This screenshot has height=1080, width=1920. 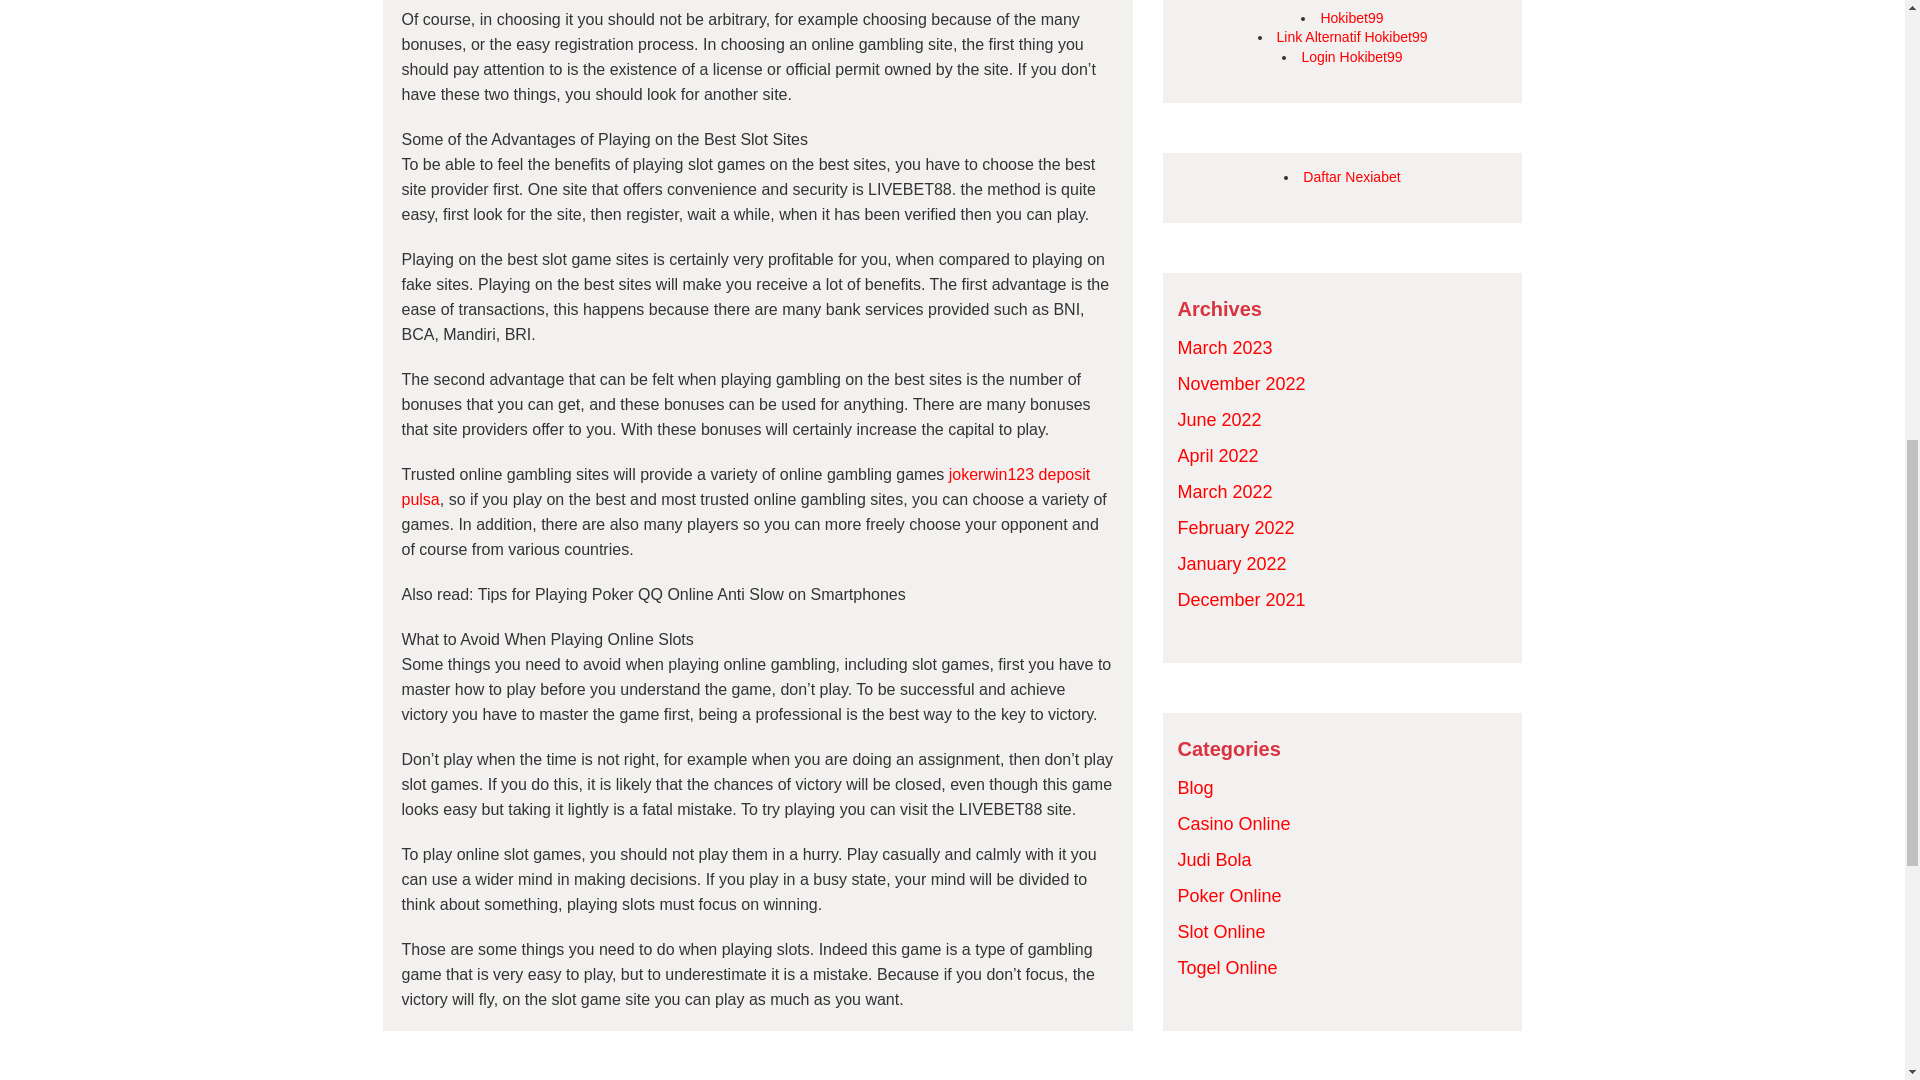 What do you see at coordinates (1220, 420) in the screenshot?
I see `June 2022` at bounding box center [1220, 420].